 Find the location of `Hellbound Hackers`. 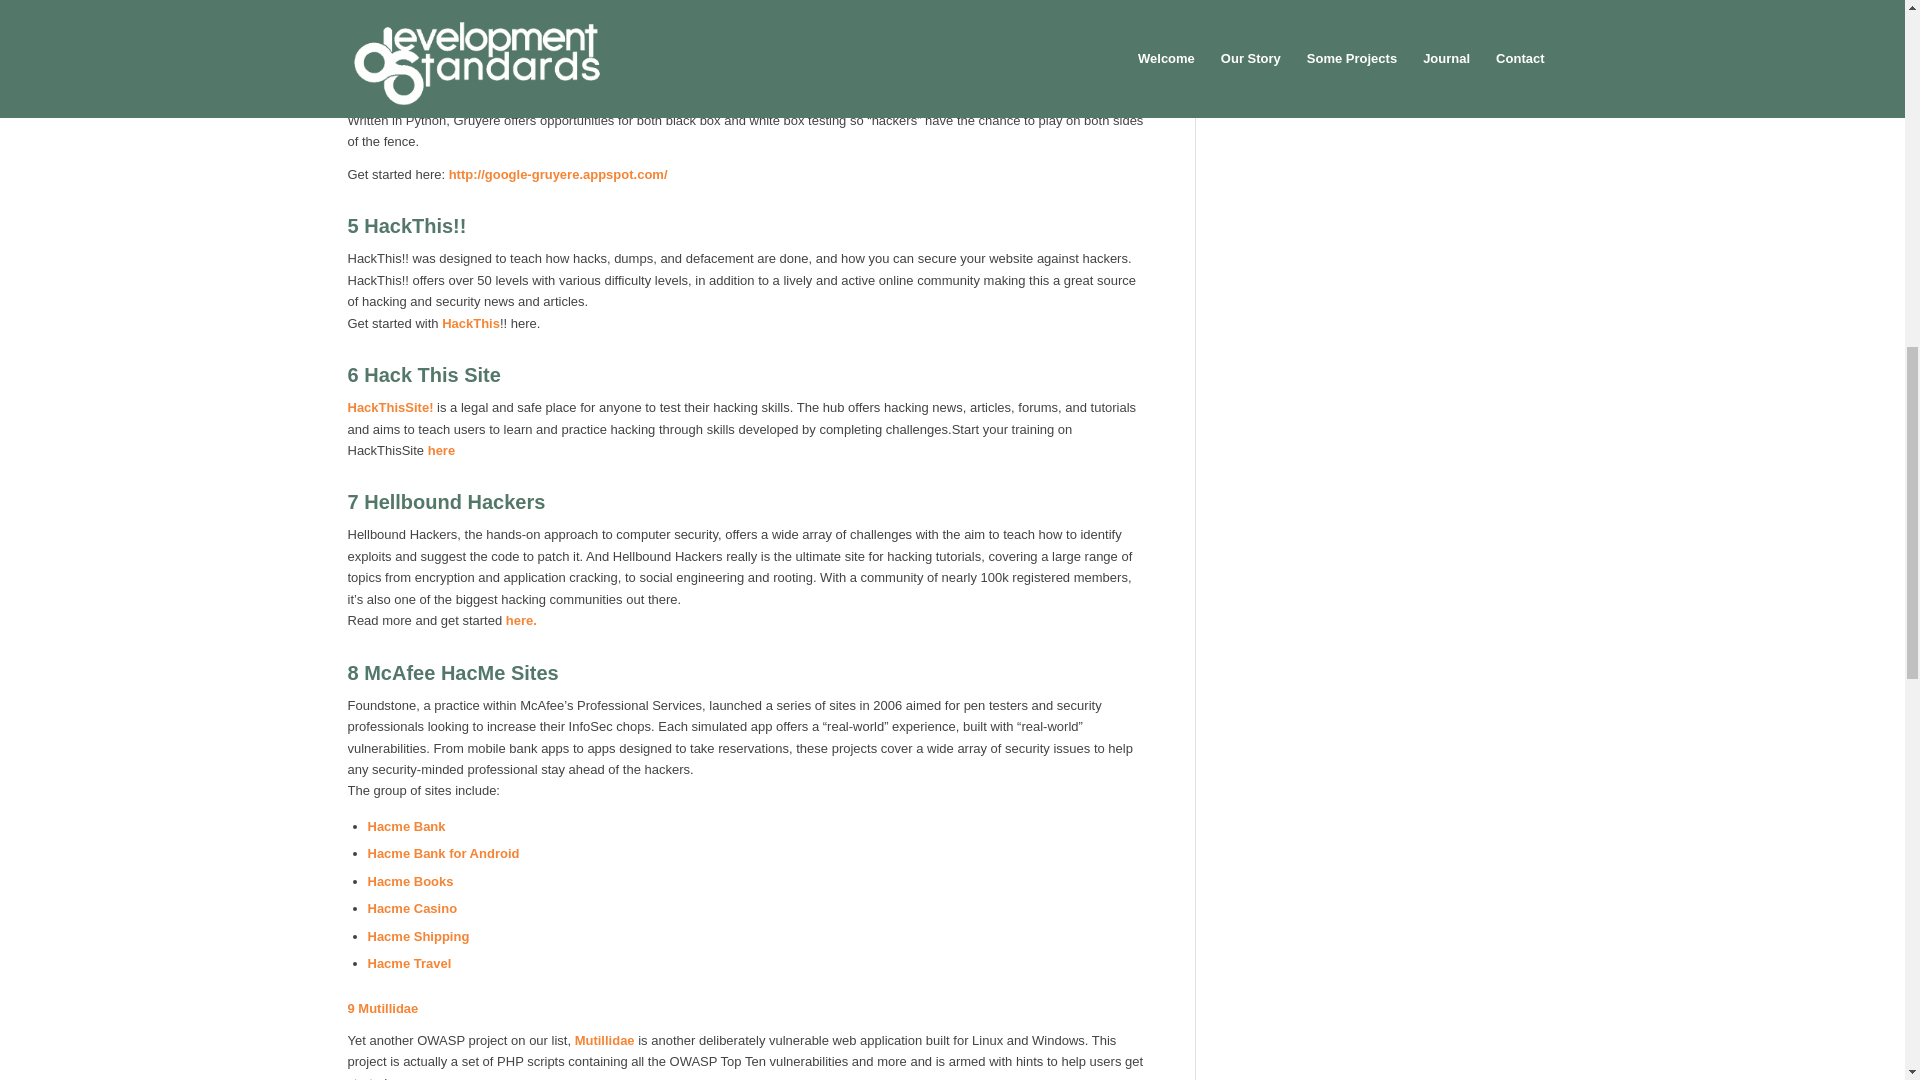

Hellbound Hackers is located at coordinates (454, 502).